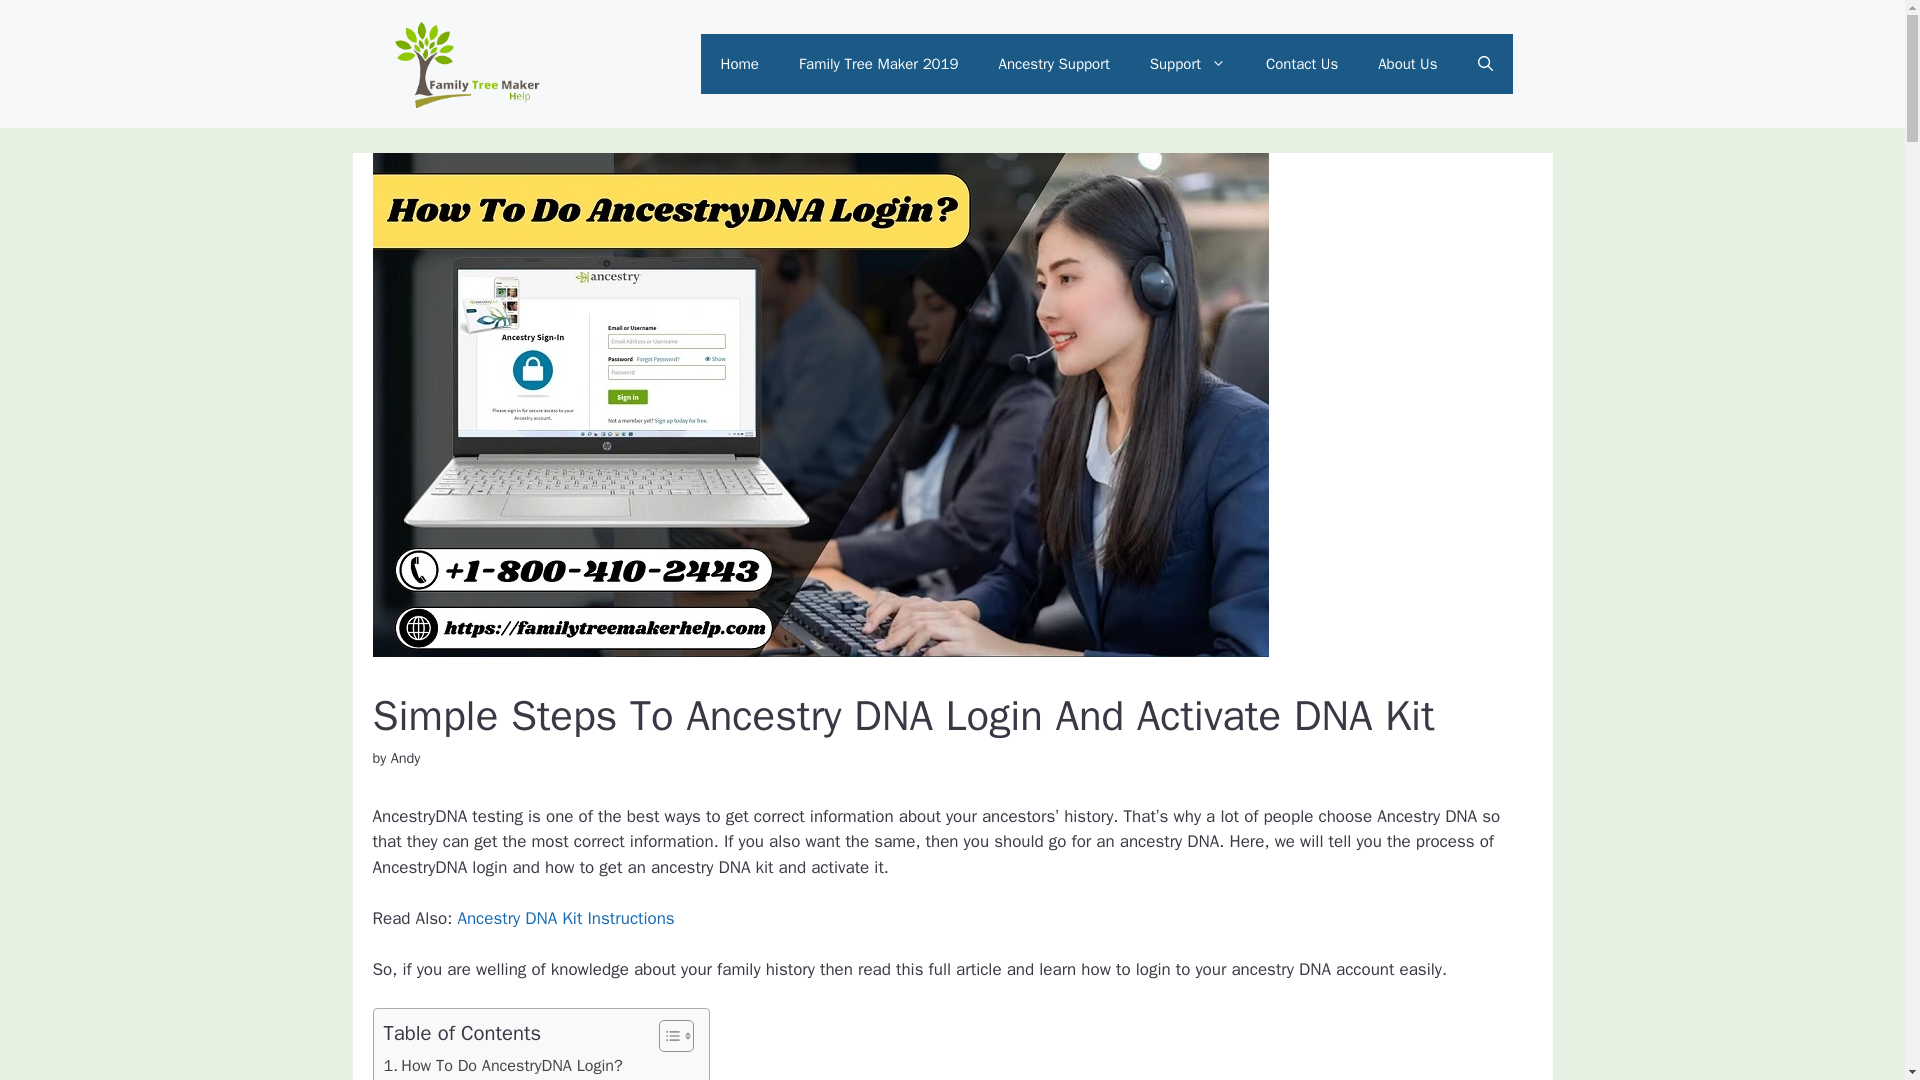 The image size is (1920, 1080). Describe the element at coordinates (406, 758) in the screenshot. I see `Andy` at that location.